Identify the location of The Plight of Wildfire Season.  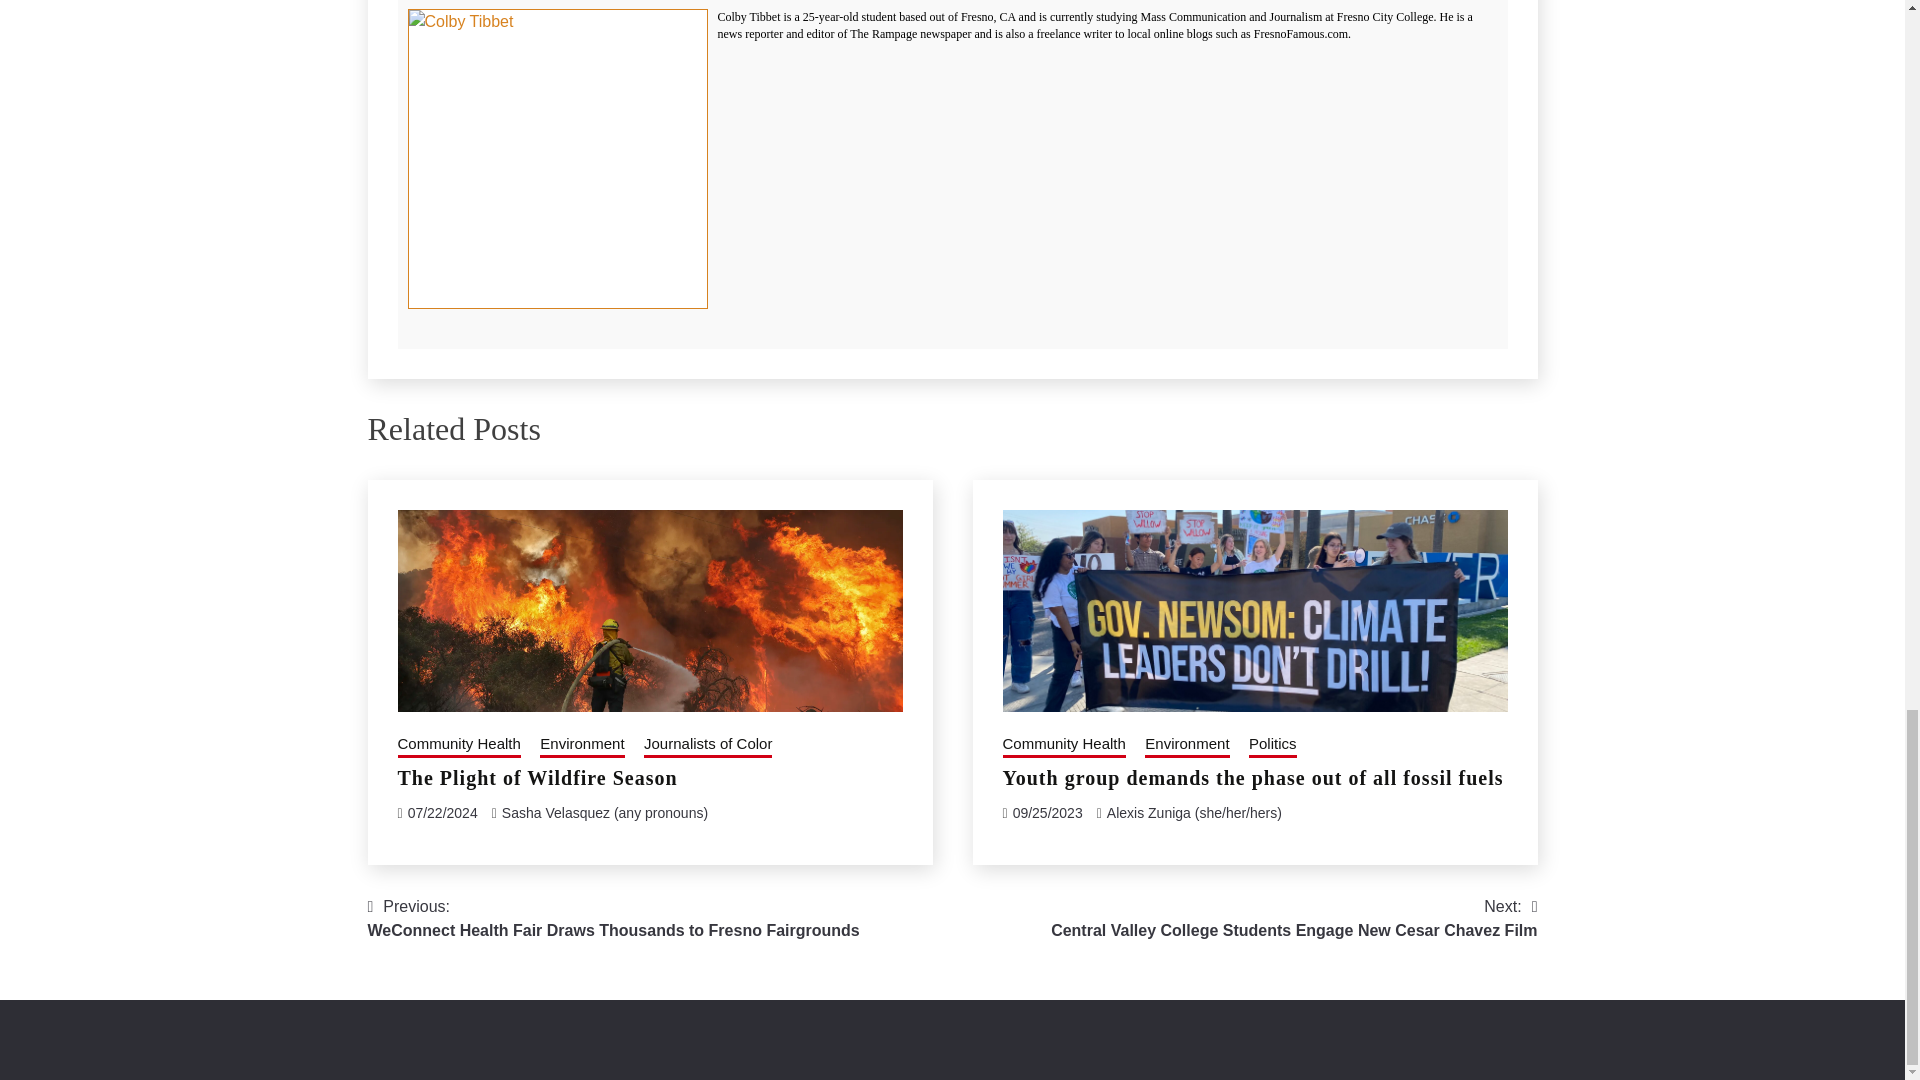
(537, 778).